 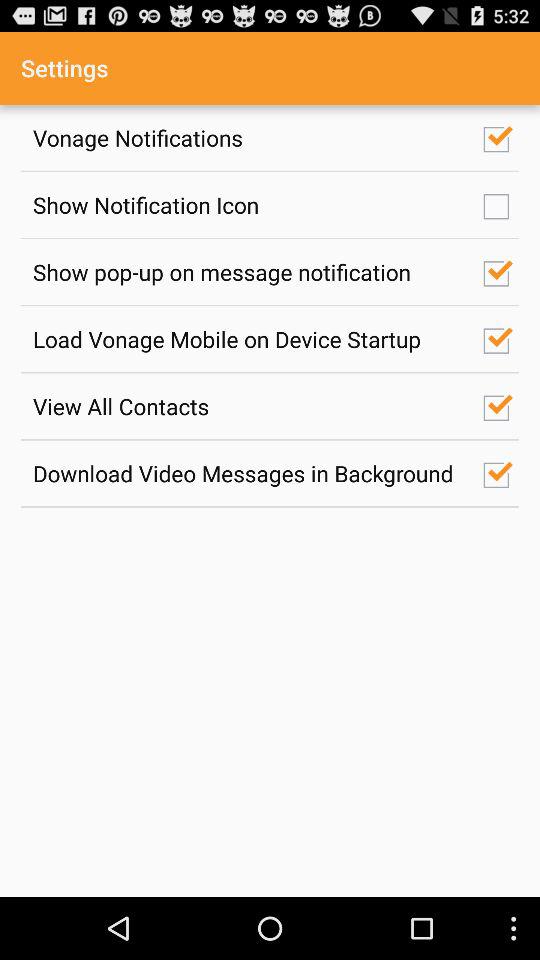 I want to click on turn on item below the view all contacts icon, so click(x=247, y=473).